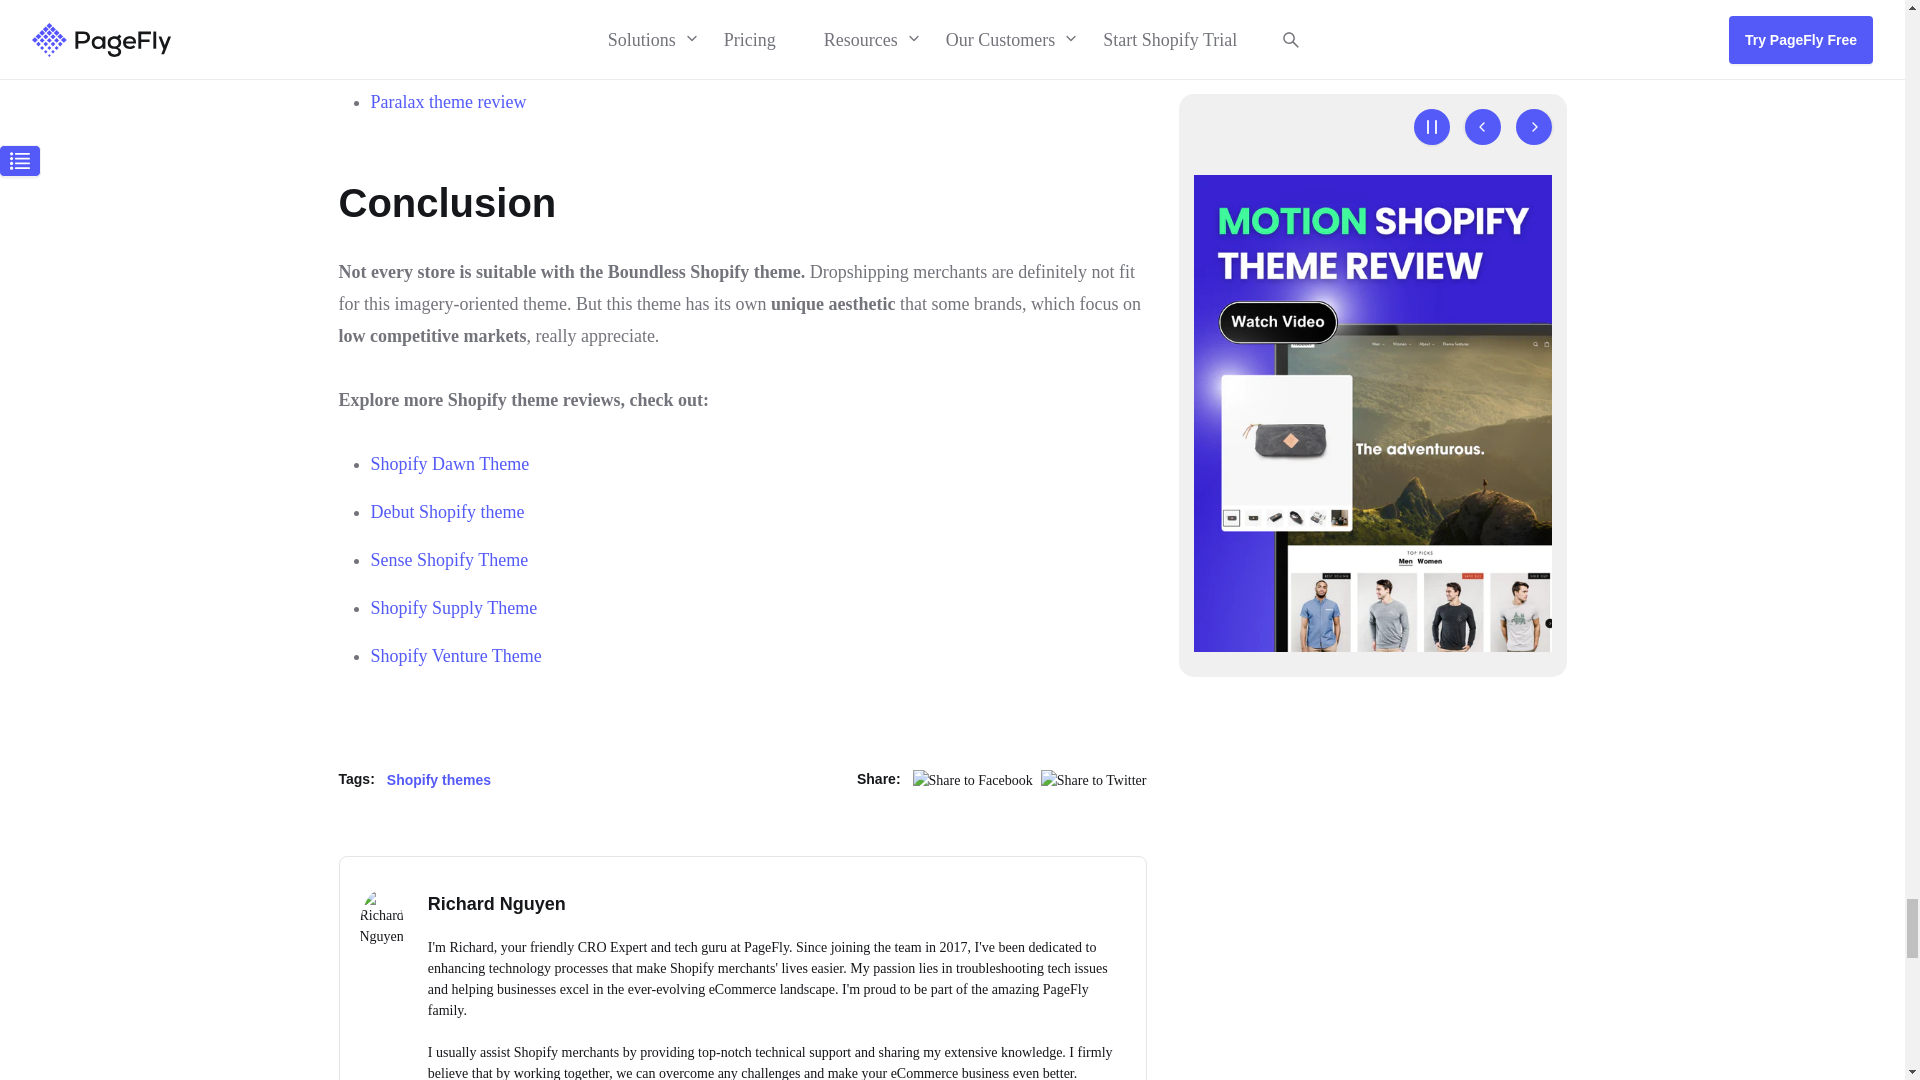  What do you see at coordinates (454, 608) in the screenshot?
I see `shopify supply theme` at bounding box center [454, 608].